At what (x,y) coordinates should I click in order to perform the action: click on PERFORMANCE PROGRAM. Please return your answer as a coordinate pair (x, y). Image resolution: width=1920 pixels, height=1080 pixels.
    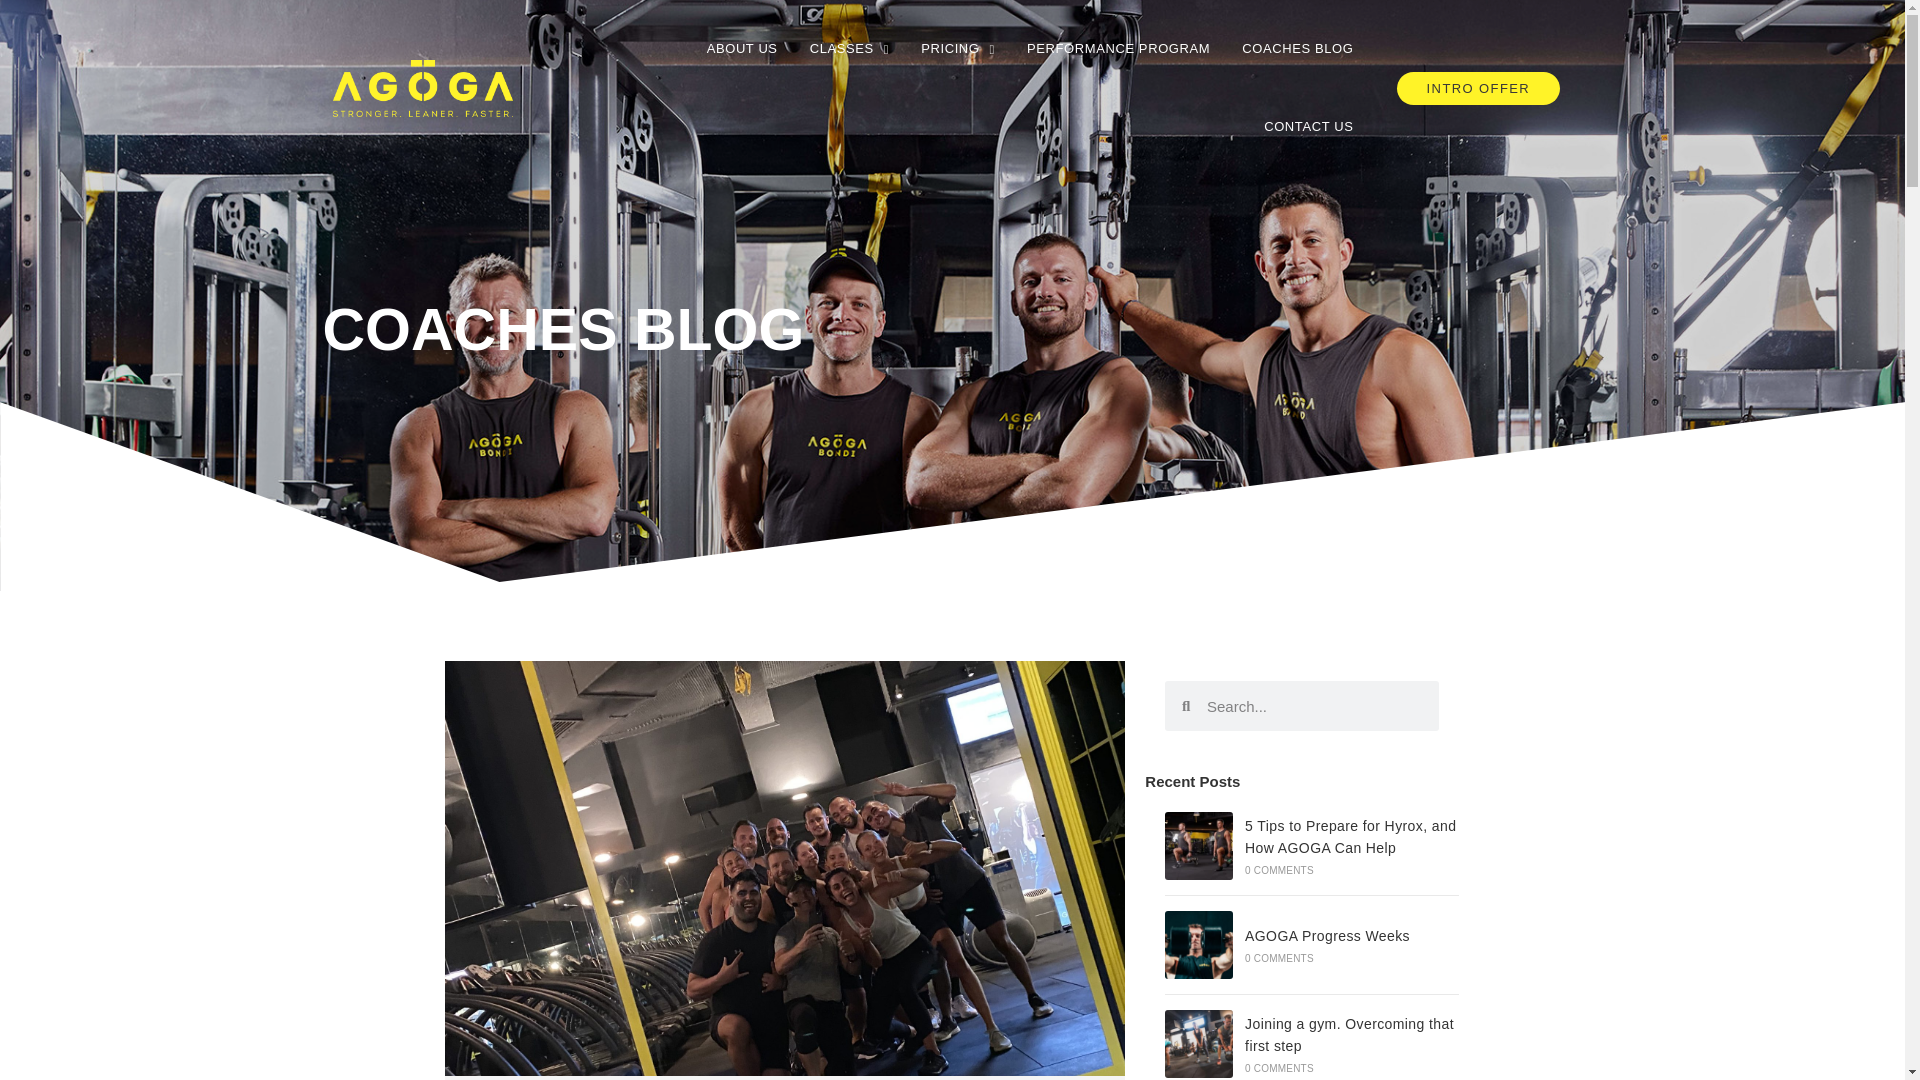
    Looking at the image, I should click on (1118, 48).